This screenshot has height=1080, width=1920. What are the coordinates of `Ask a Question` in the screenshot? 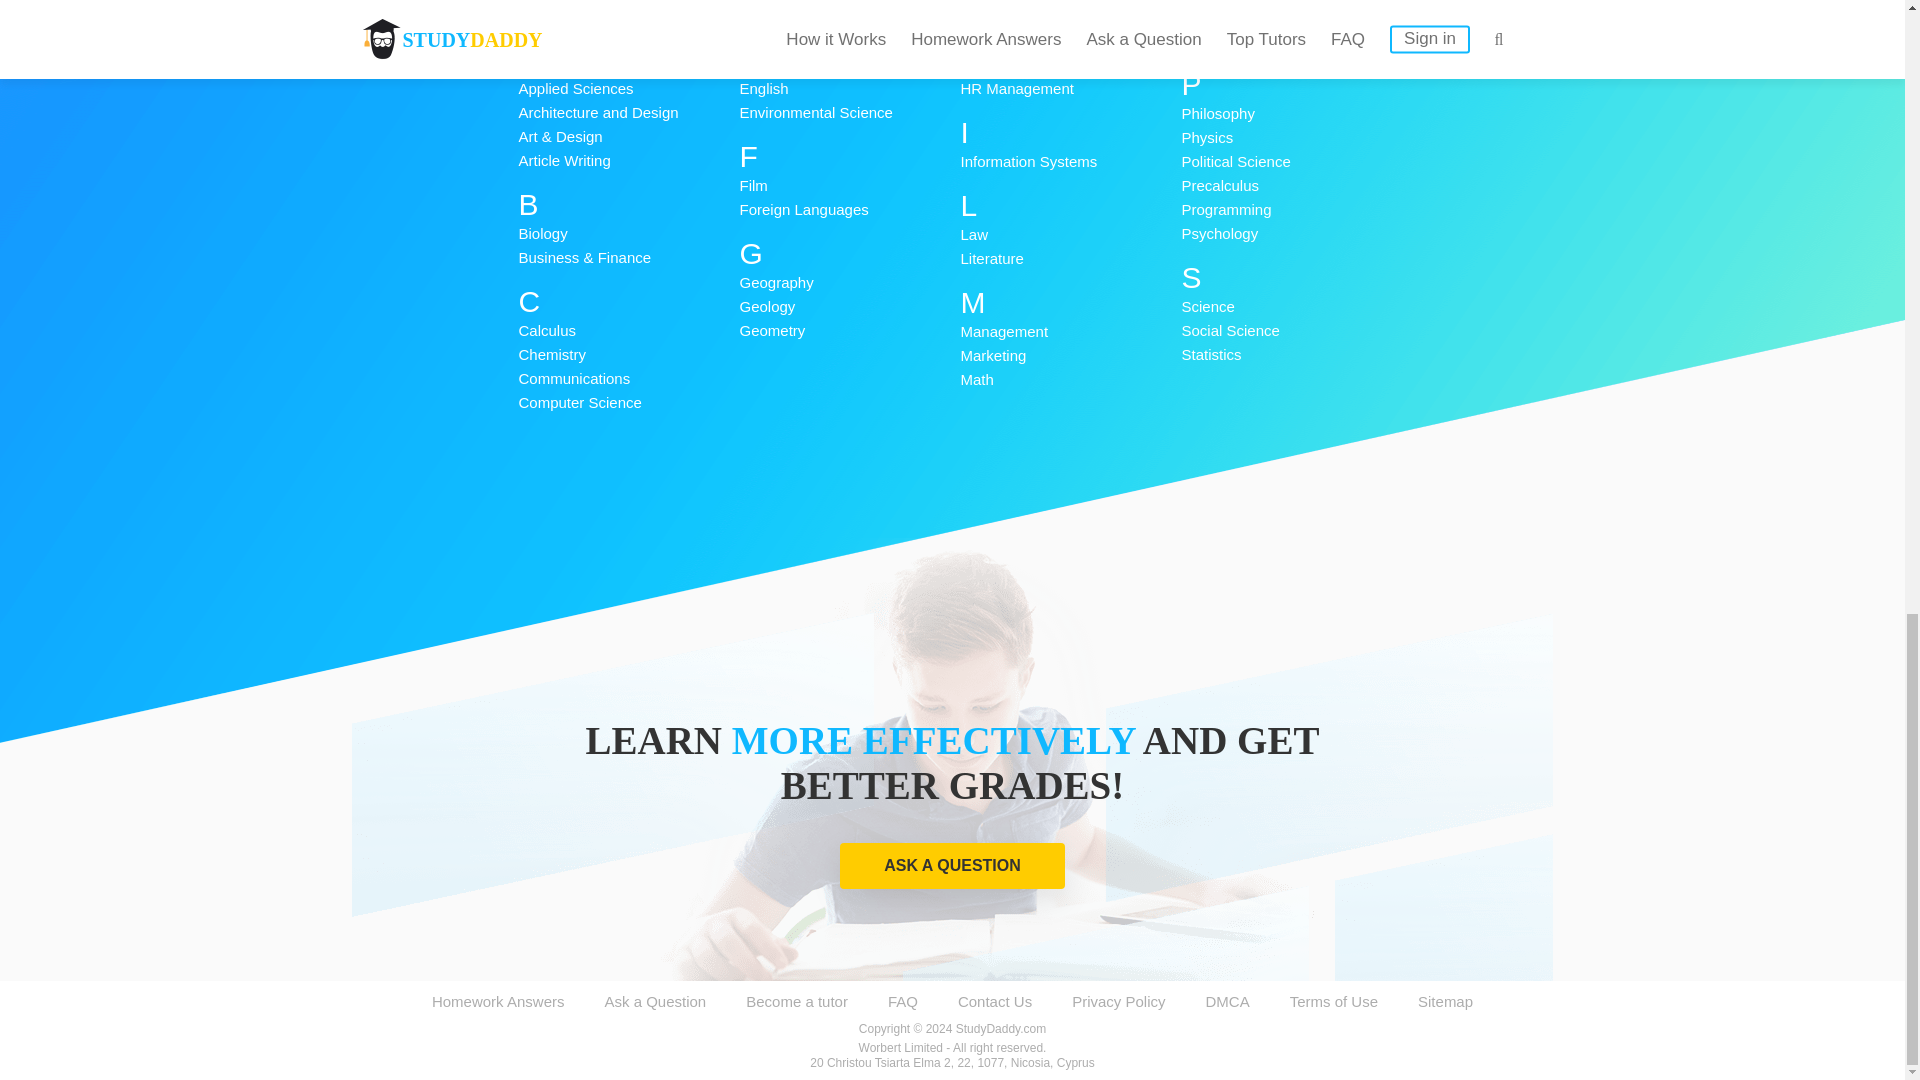 It's located at (655, 1000).